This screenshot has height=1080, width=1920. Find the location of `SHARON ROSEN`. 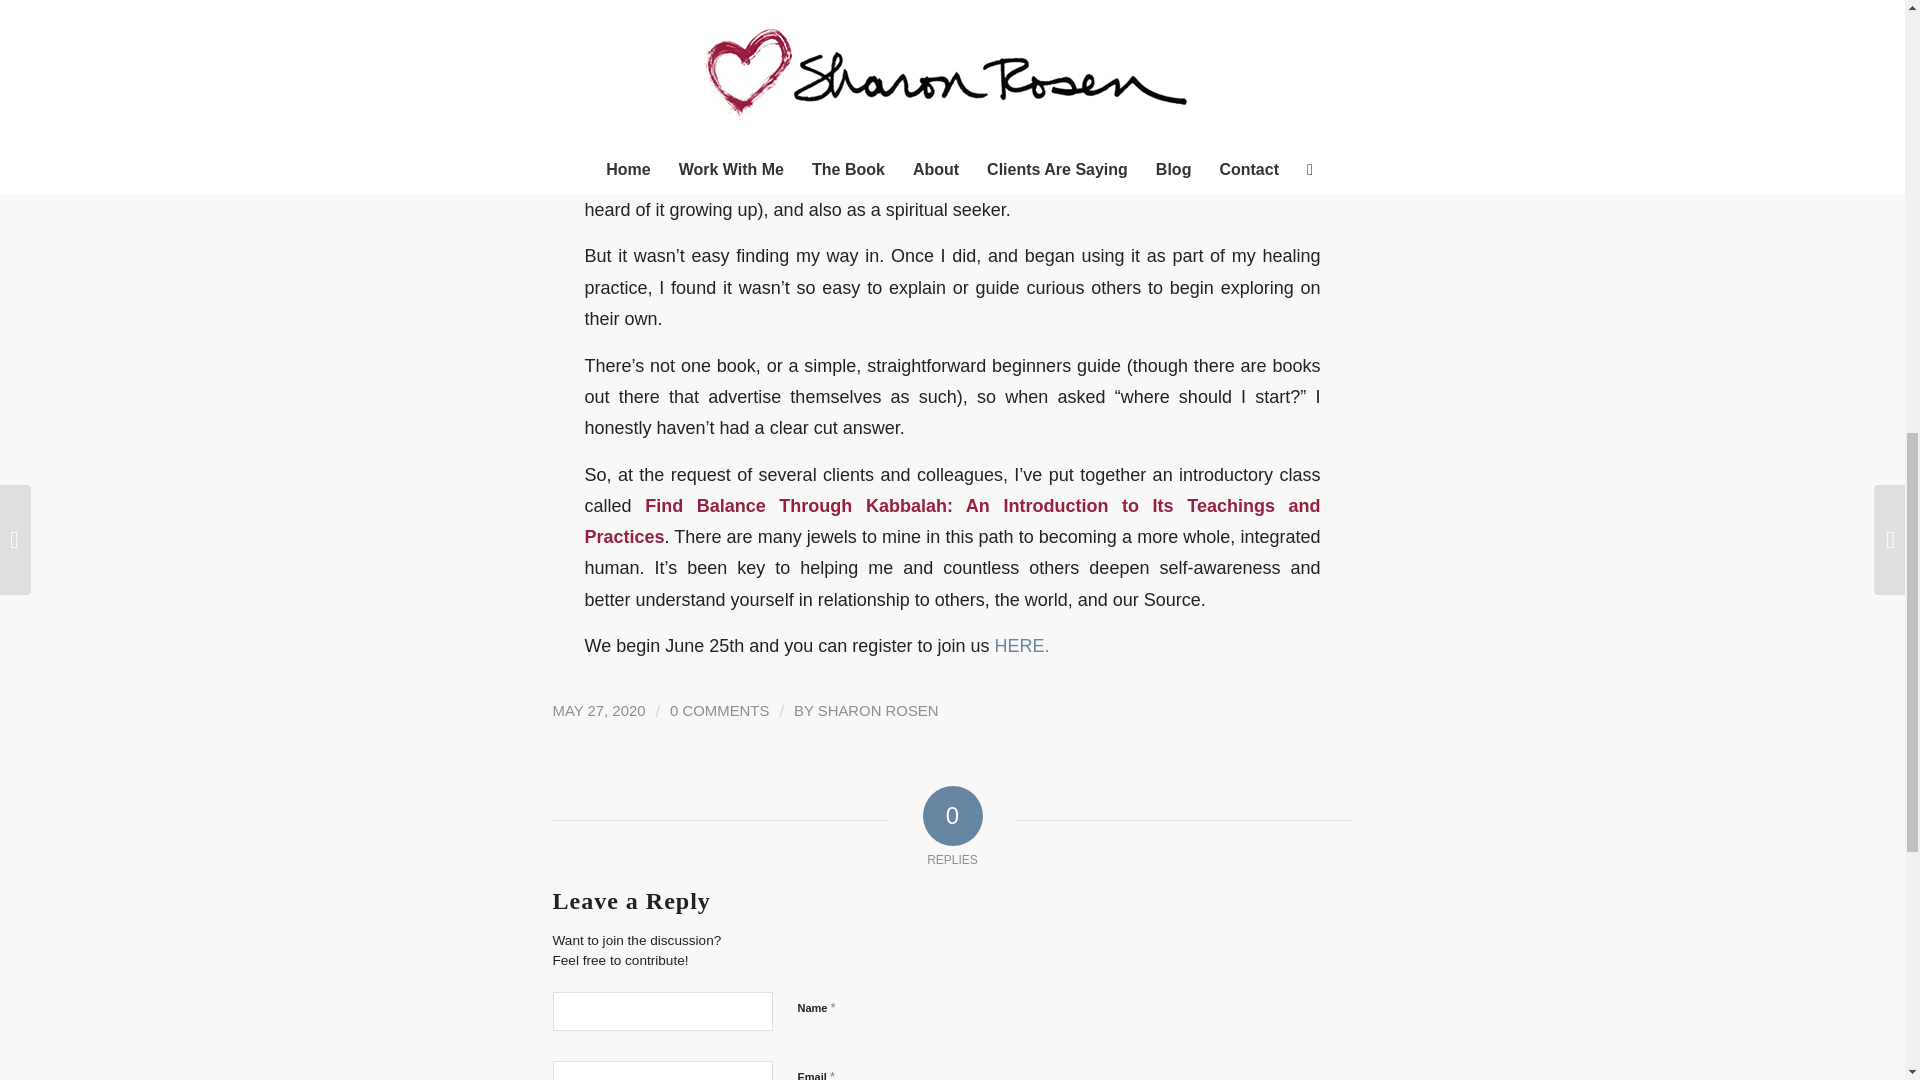

SHARON ROSEN is located at coordinates (878, 711).